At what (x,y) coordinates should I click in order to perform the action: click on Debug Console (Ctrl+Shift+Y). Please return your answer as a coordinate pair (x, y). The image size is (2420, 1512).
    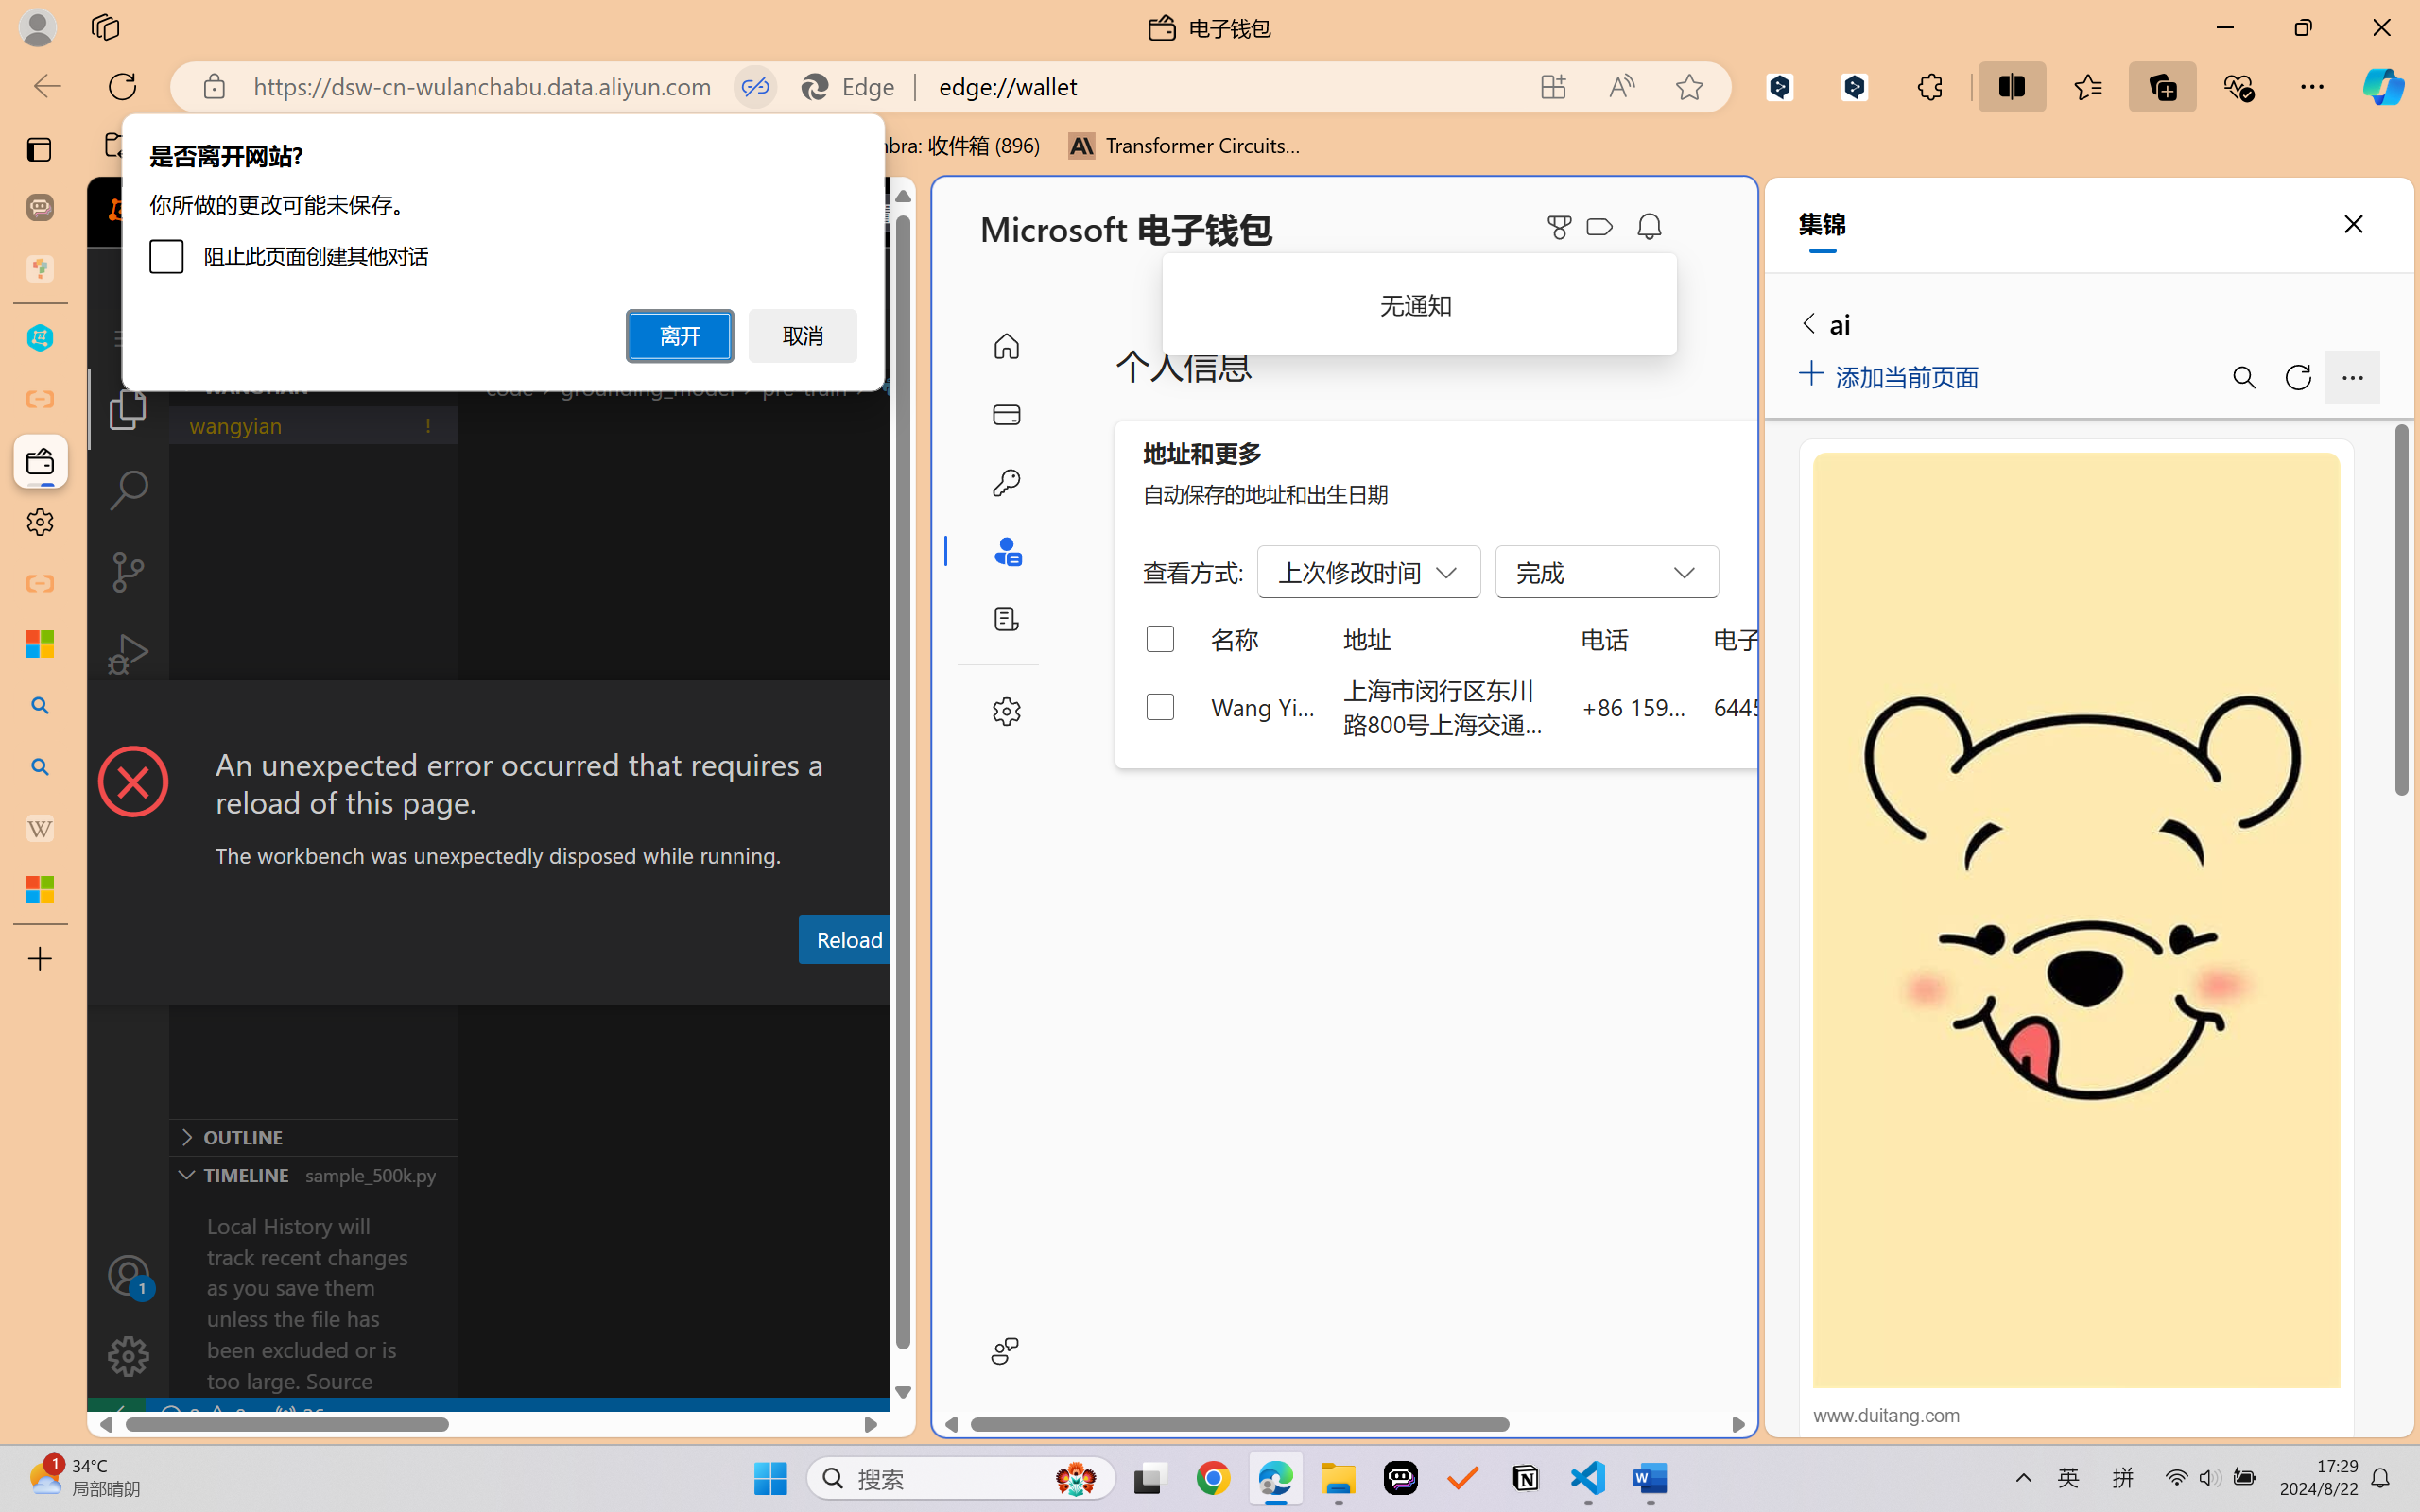
    Looking at the image, I should click on (807, 986).